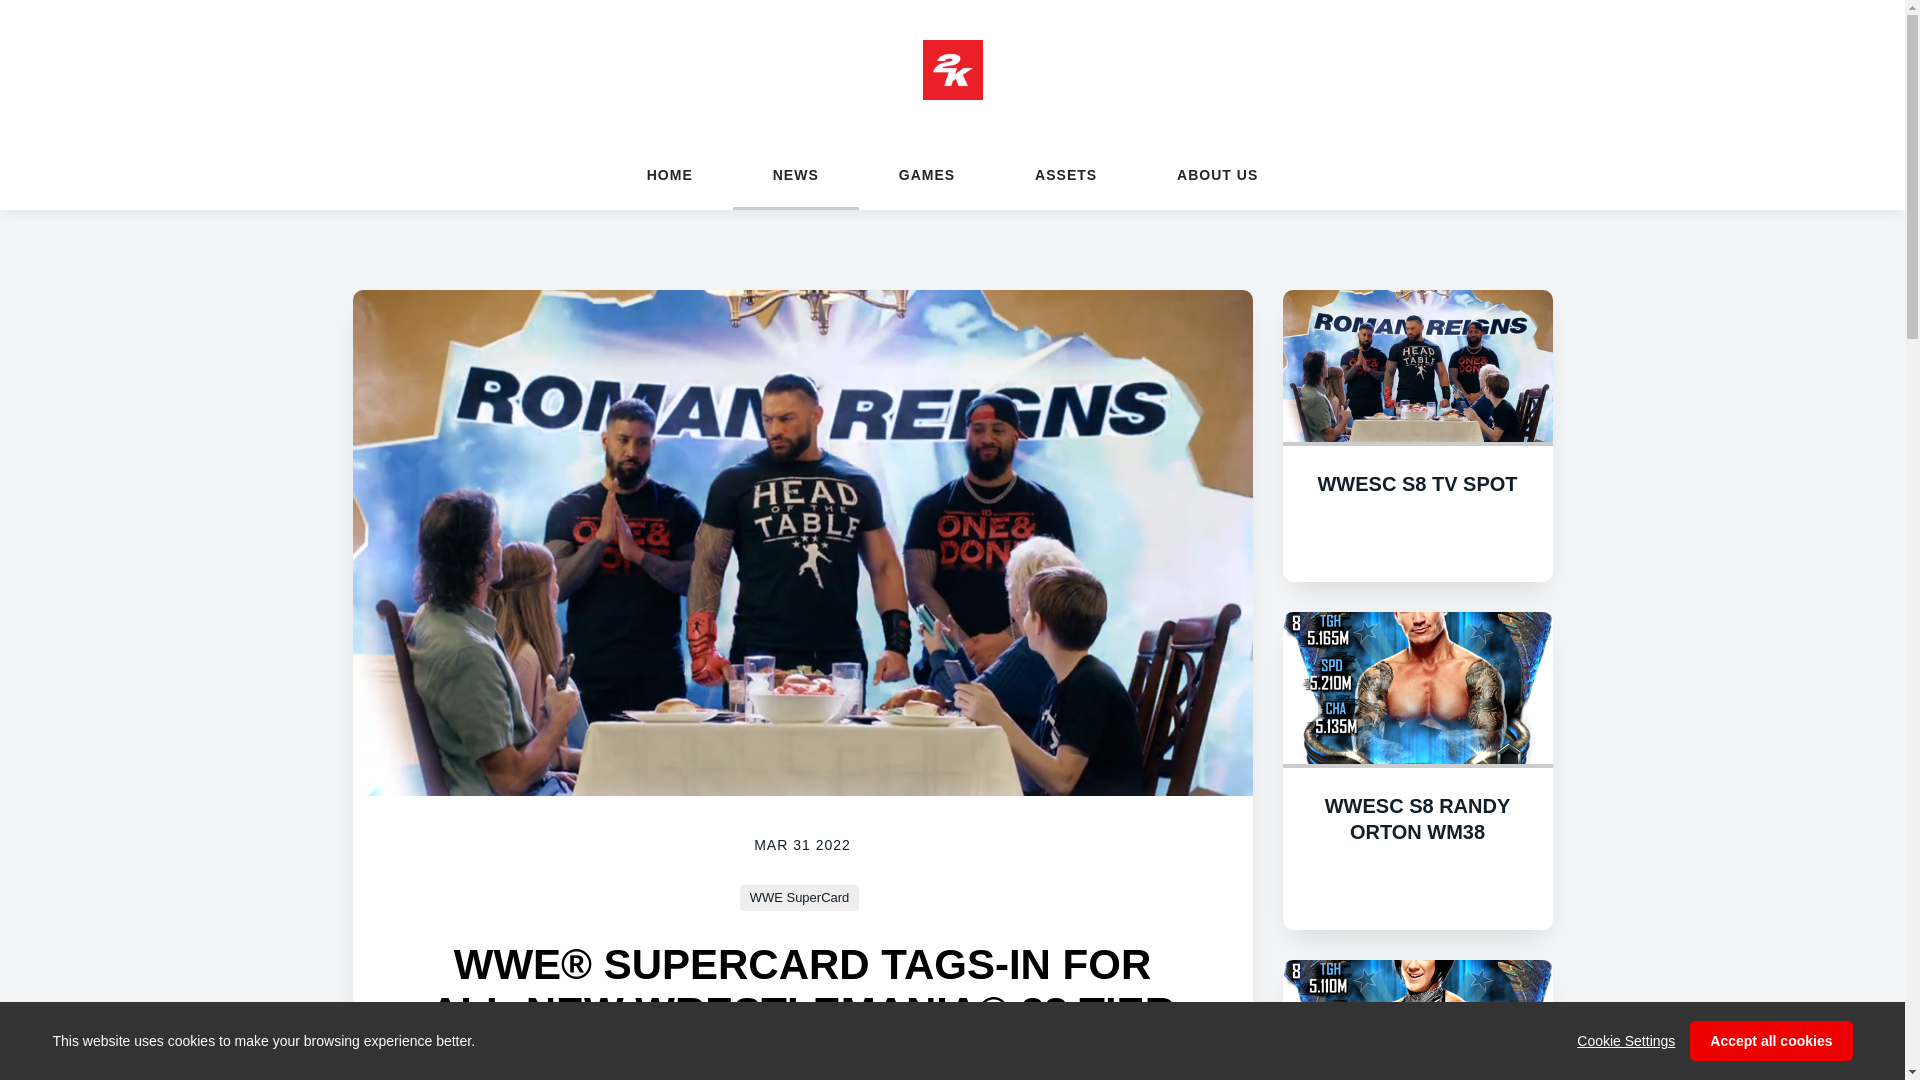 The width and height of the screenshot is (1920, 1080). Describe the element at coordinates (800, 898) in the screenshot. I see `WWE SuperCard` at that location.